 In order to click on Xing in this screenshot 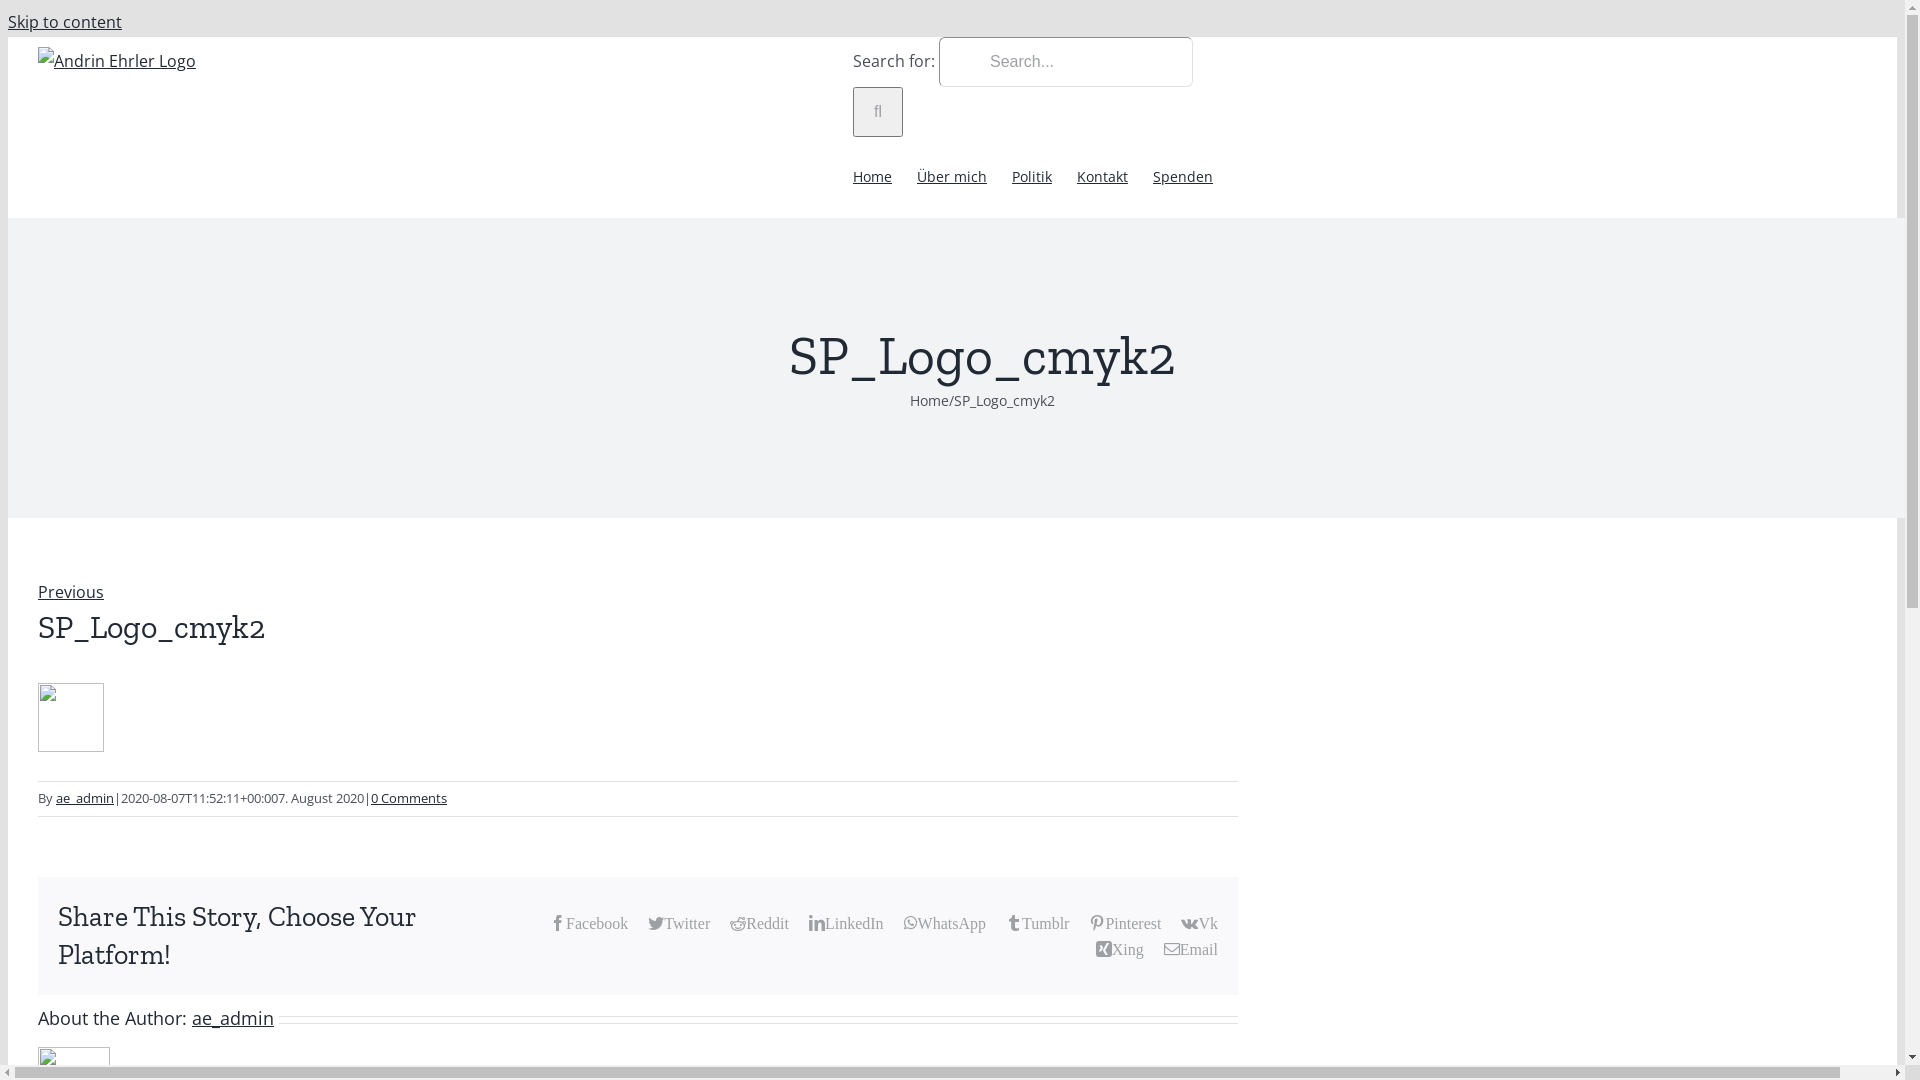, I will do `click(1120, 949)`.